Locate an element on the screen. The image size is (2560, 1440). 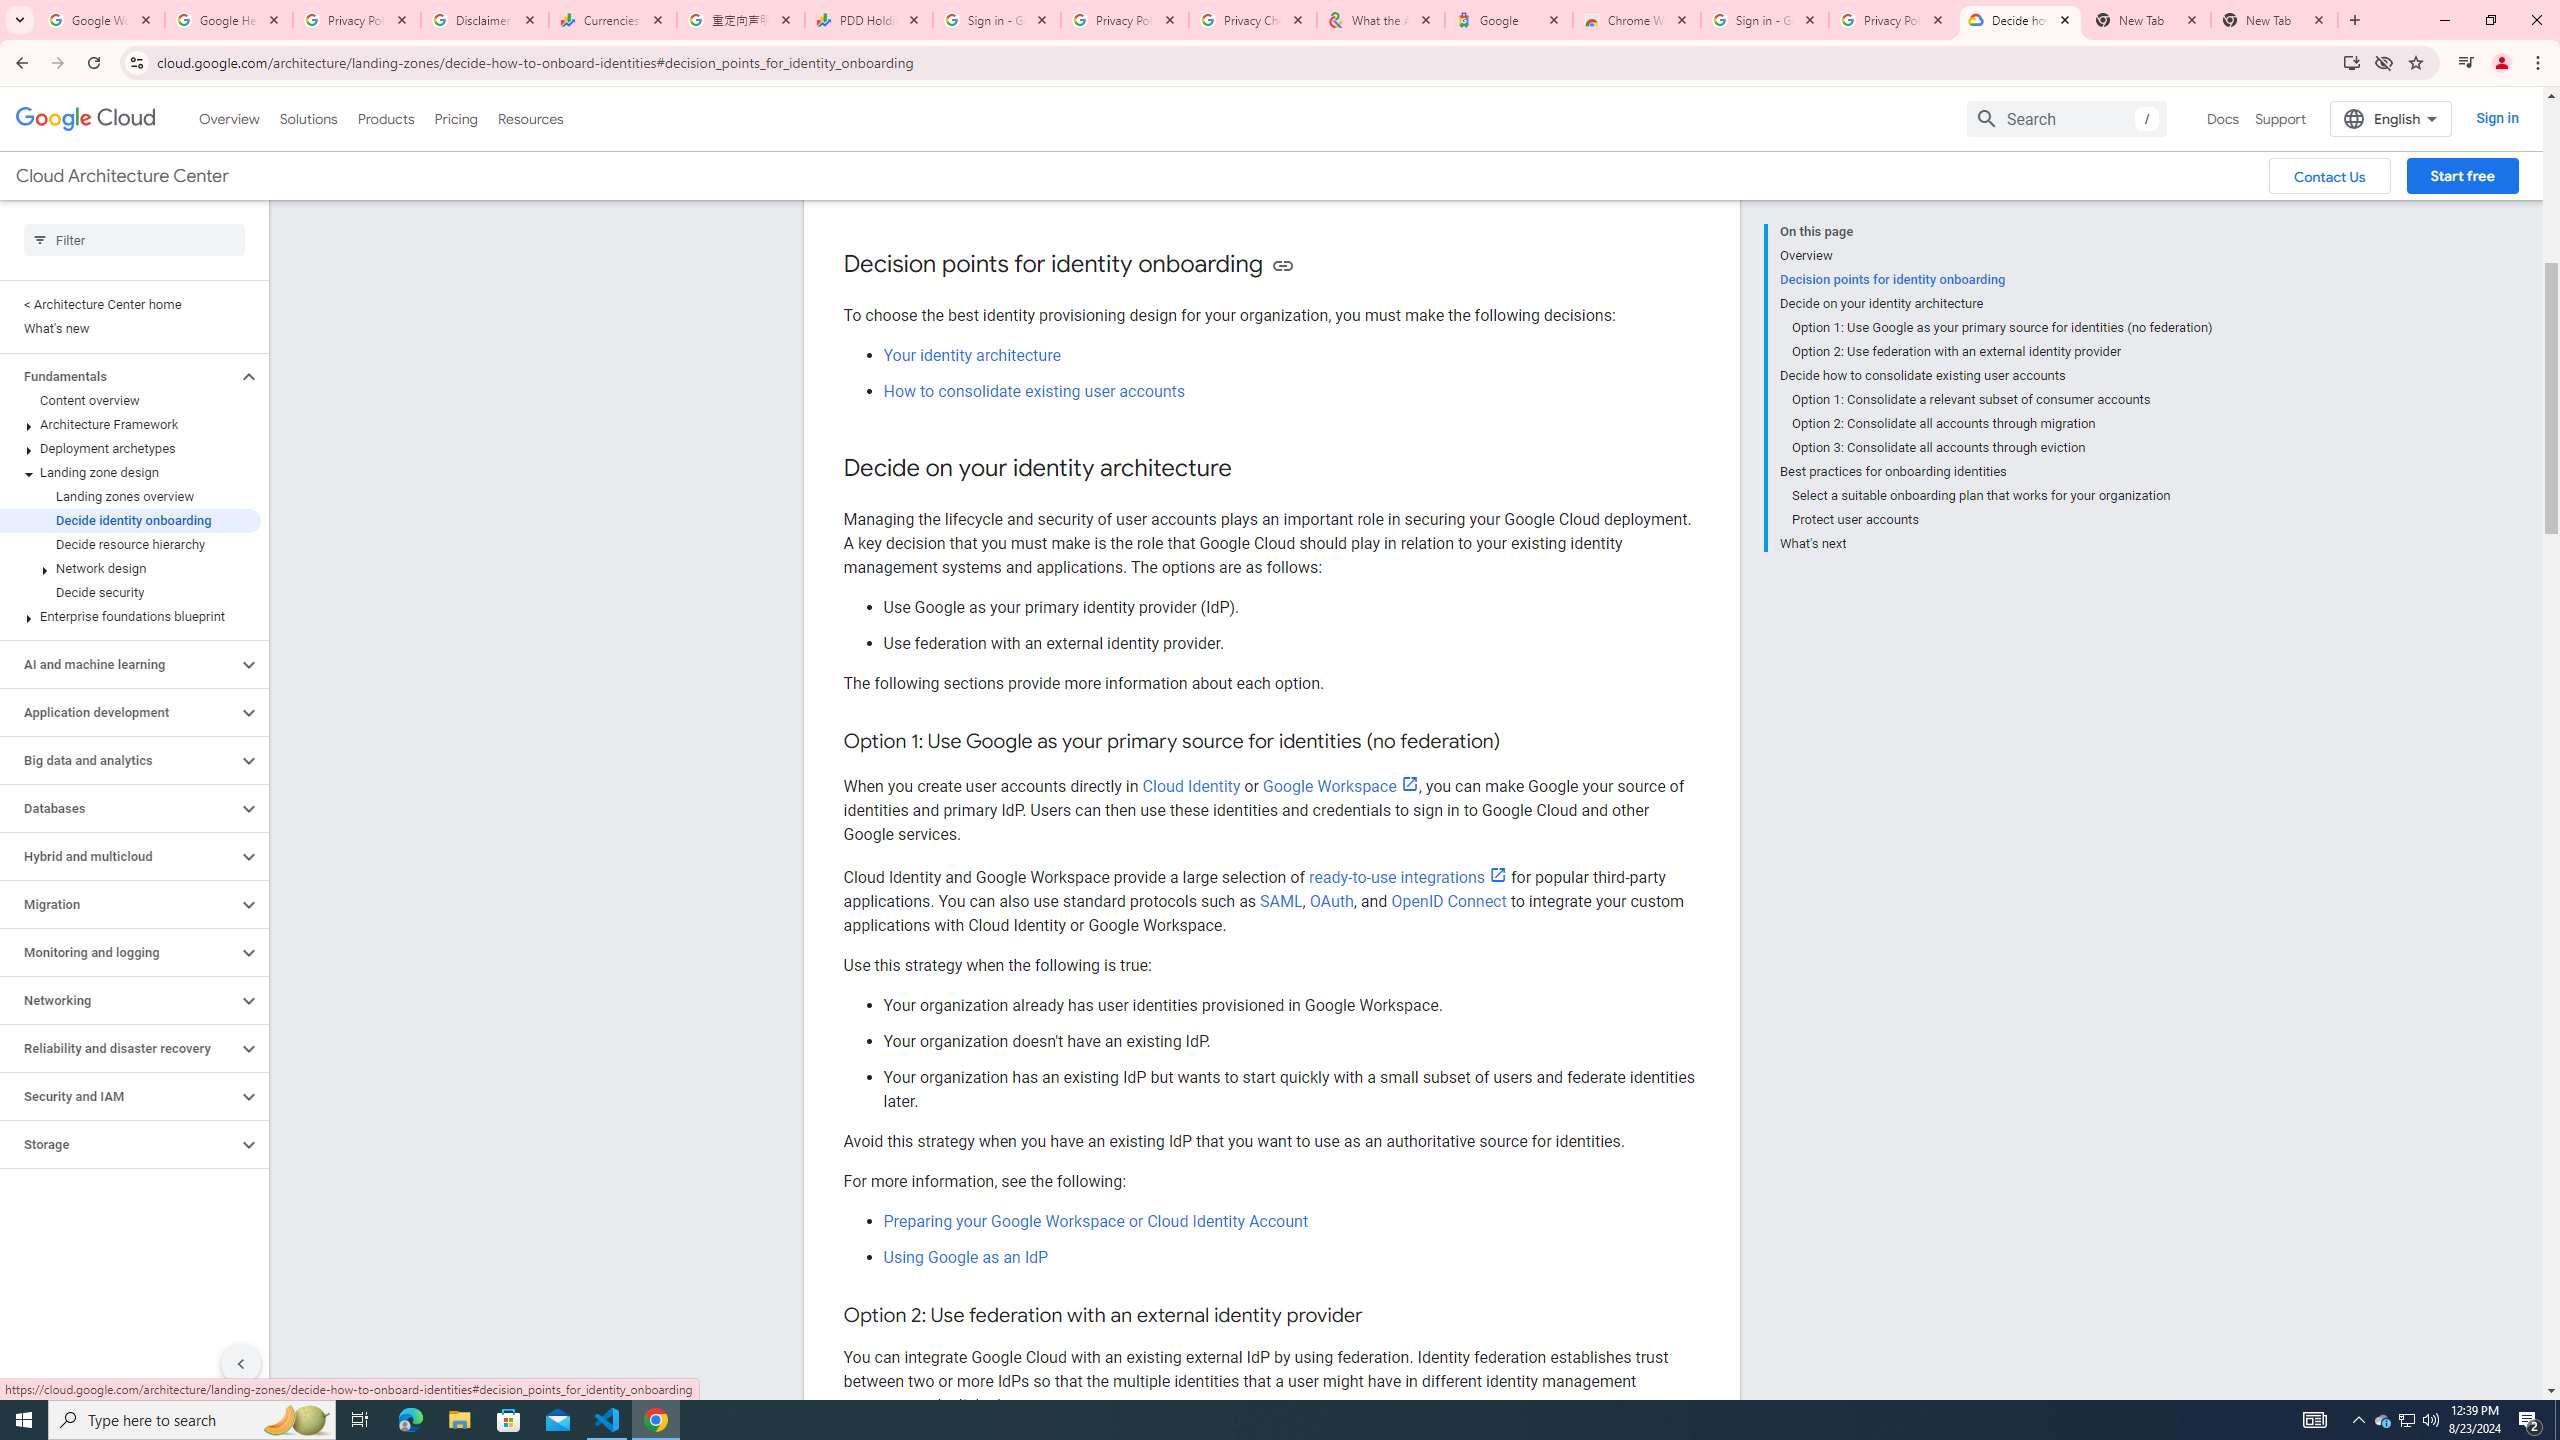
What's next is located at coordinates (1995, 541).